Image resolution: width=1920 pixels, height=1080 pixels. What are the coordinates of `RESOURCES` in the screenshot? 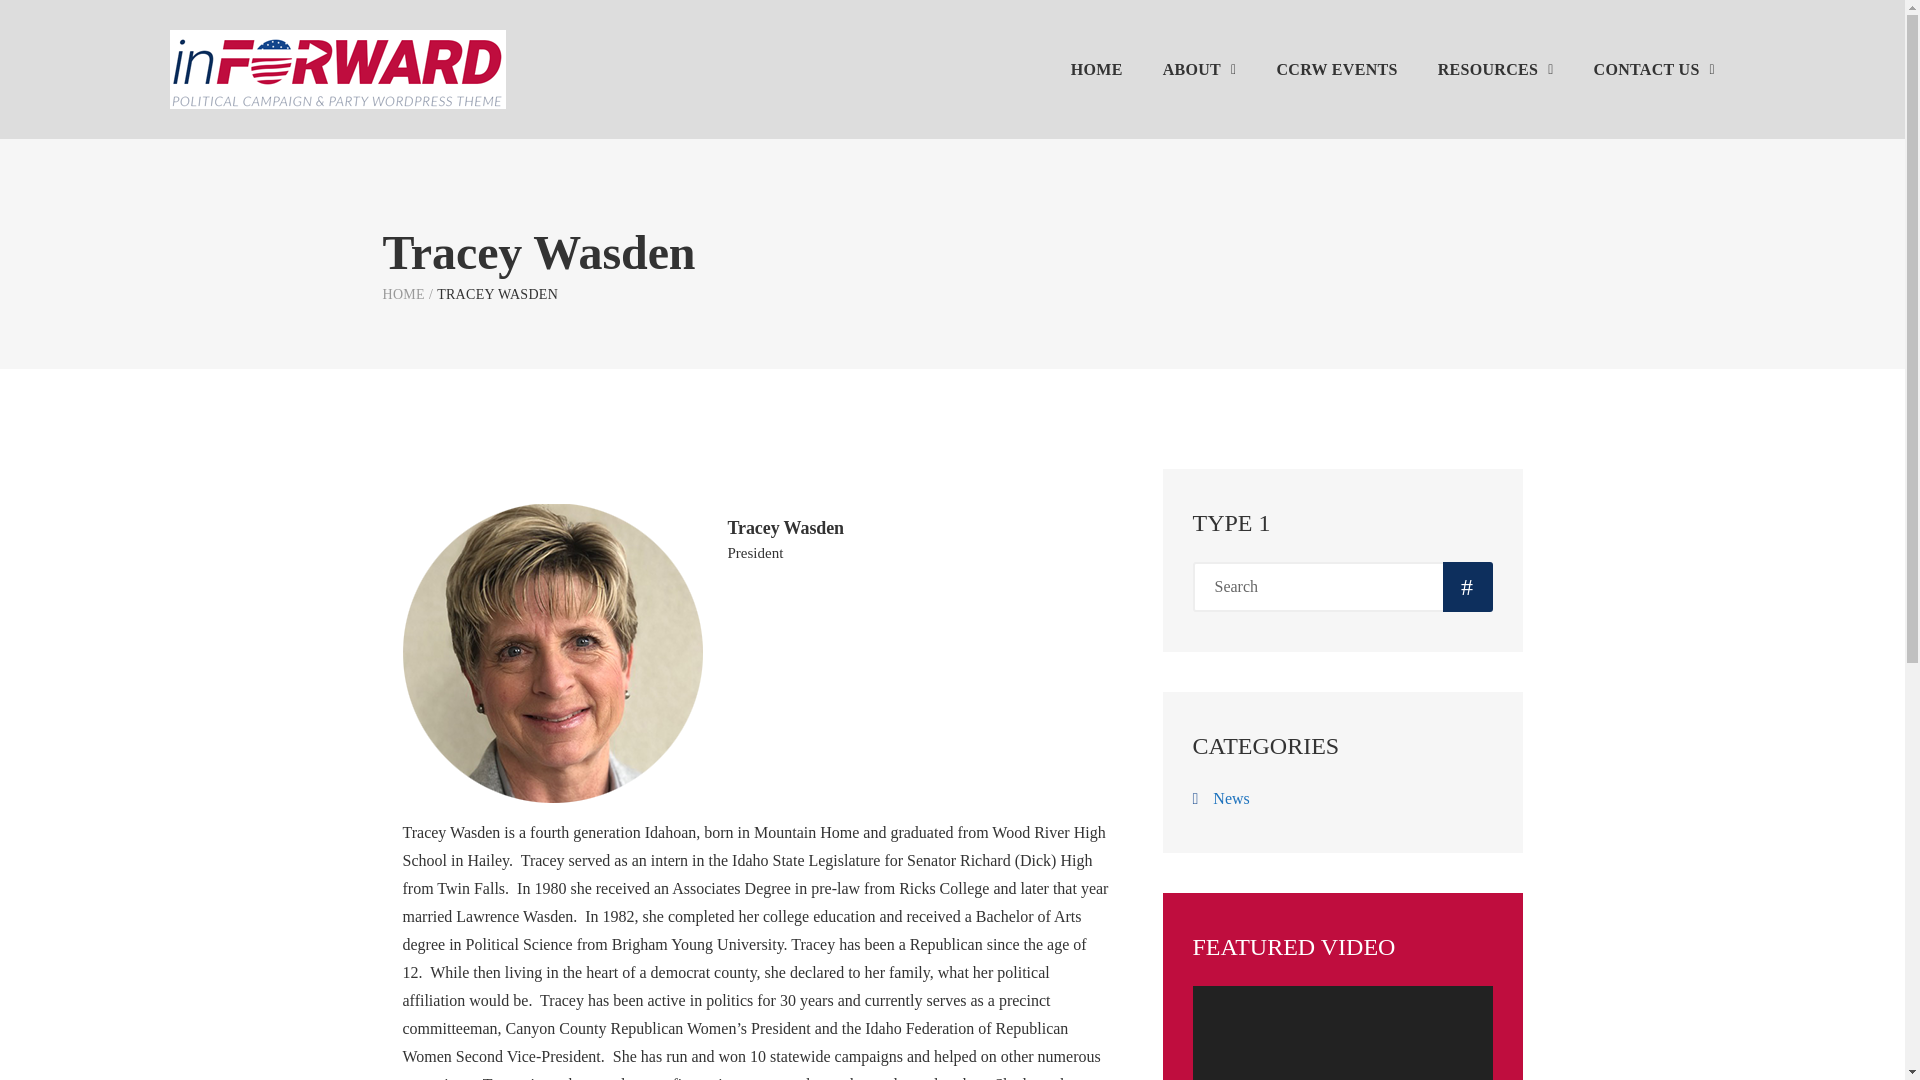 It's located at (1496, 69).